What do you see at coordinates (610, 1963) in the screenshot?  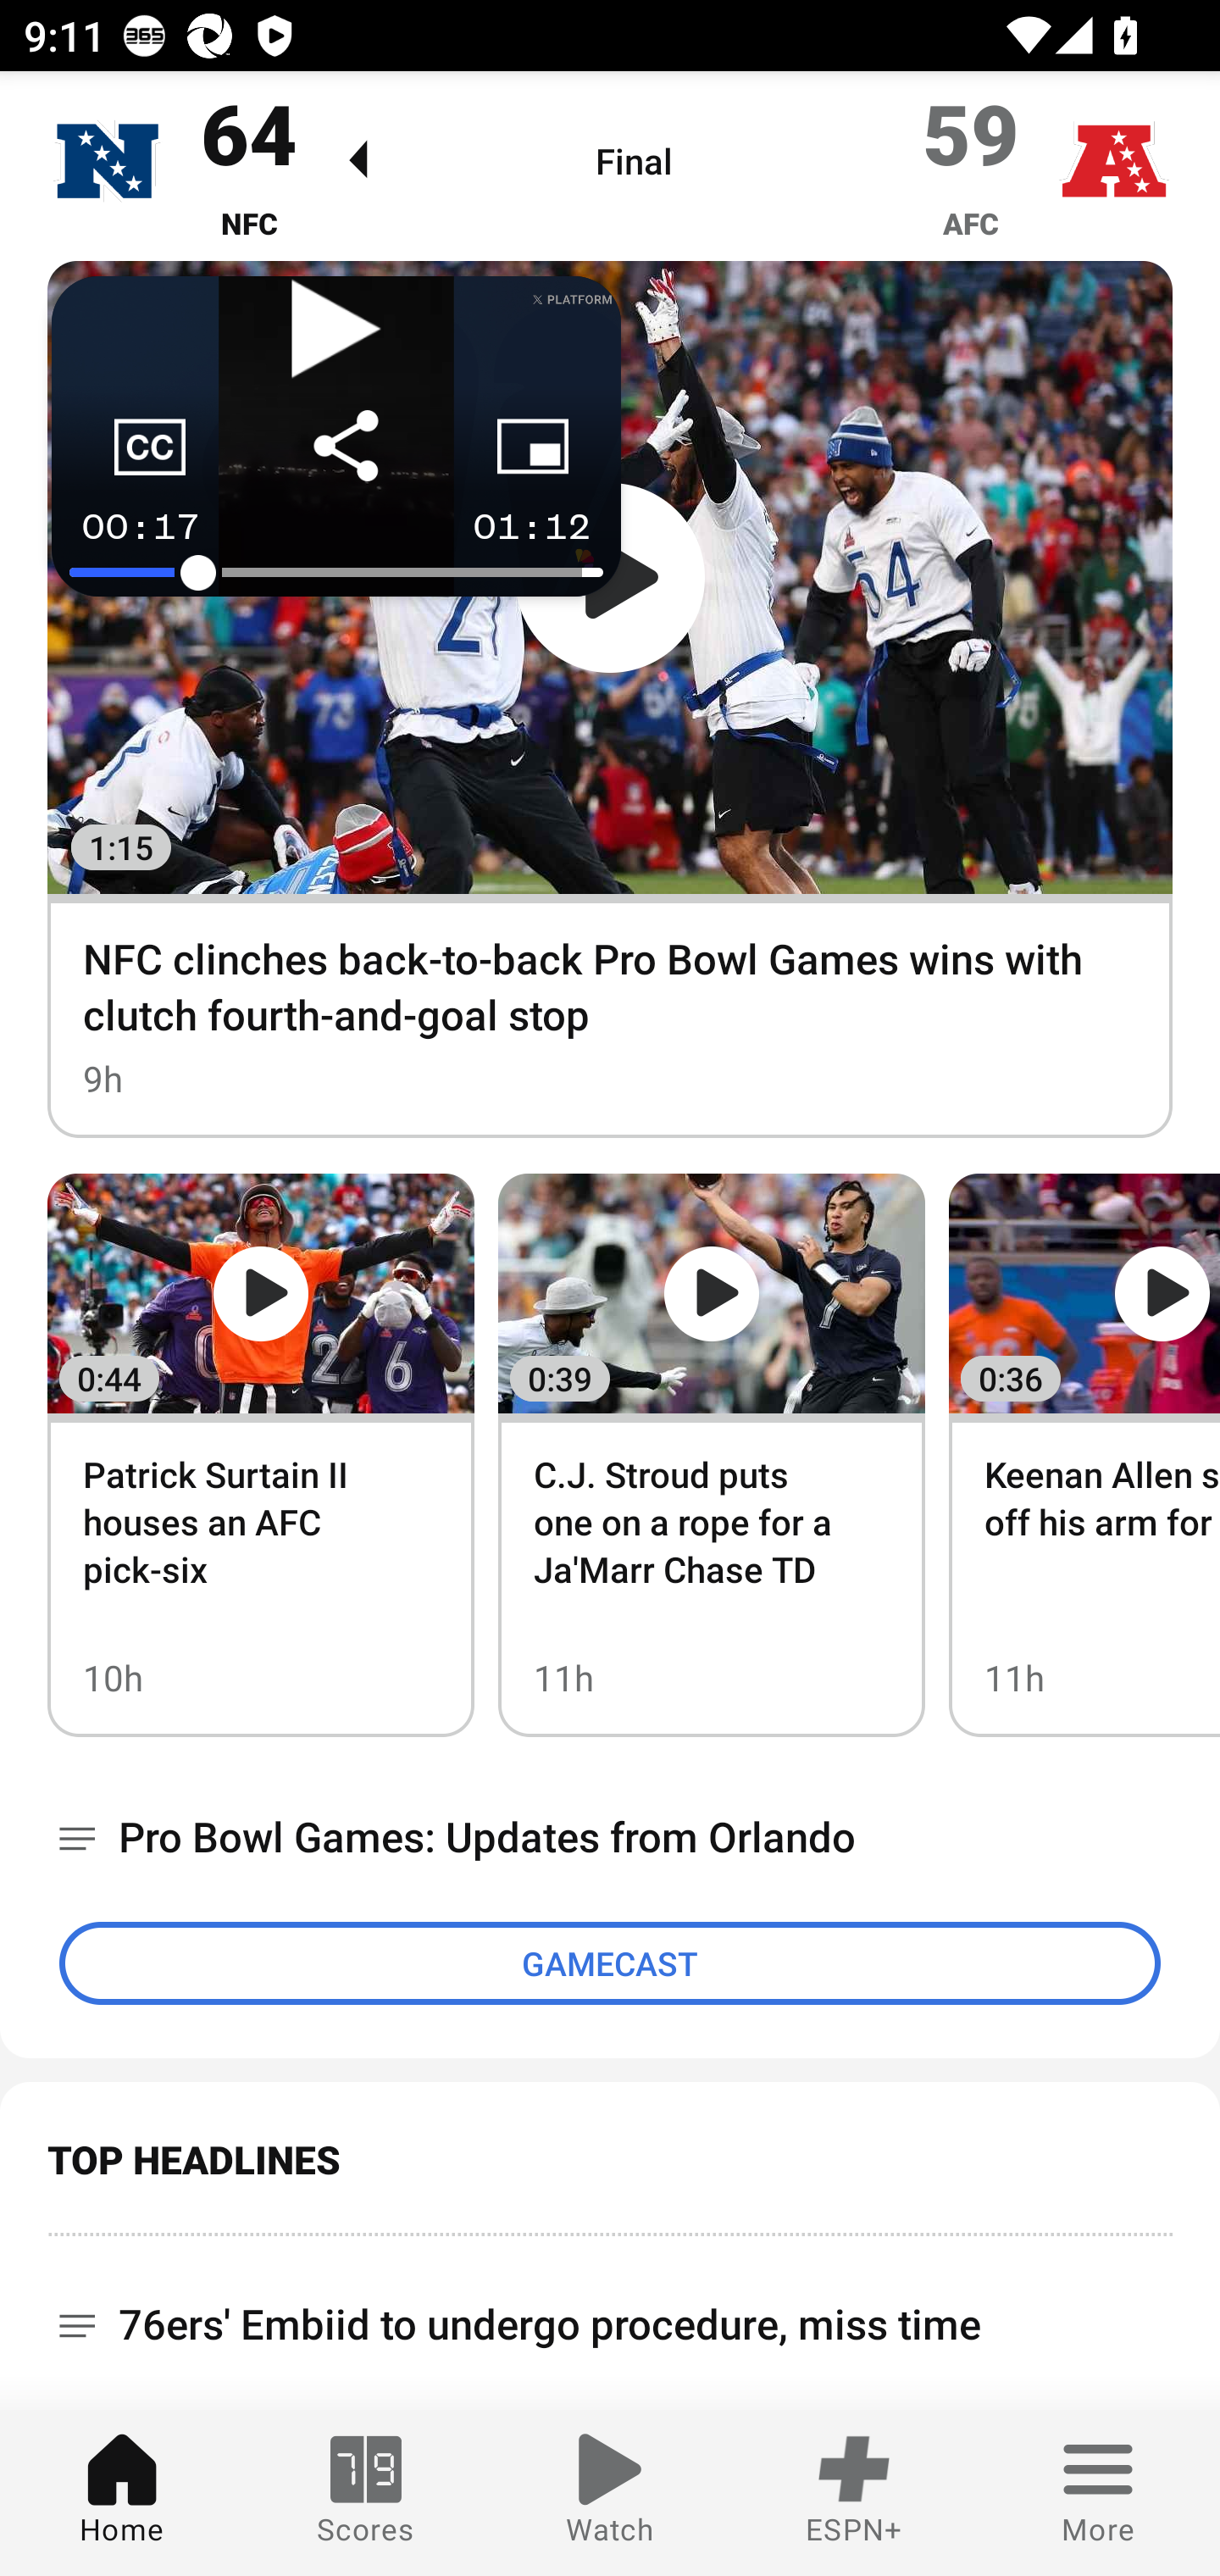 I see `GAMECAST` at bounding box center [610, 1963].